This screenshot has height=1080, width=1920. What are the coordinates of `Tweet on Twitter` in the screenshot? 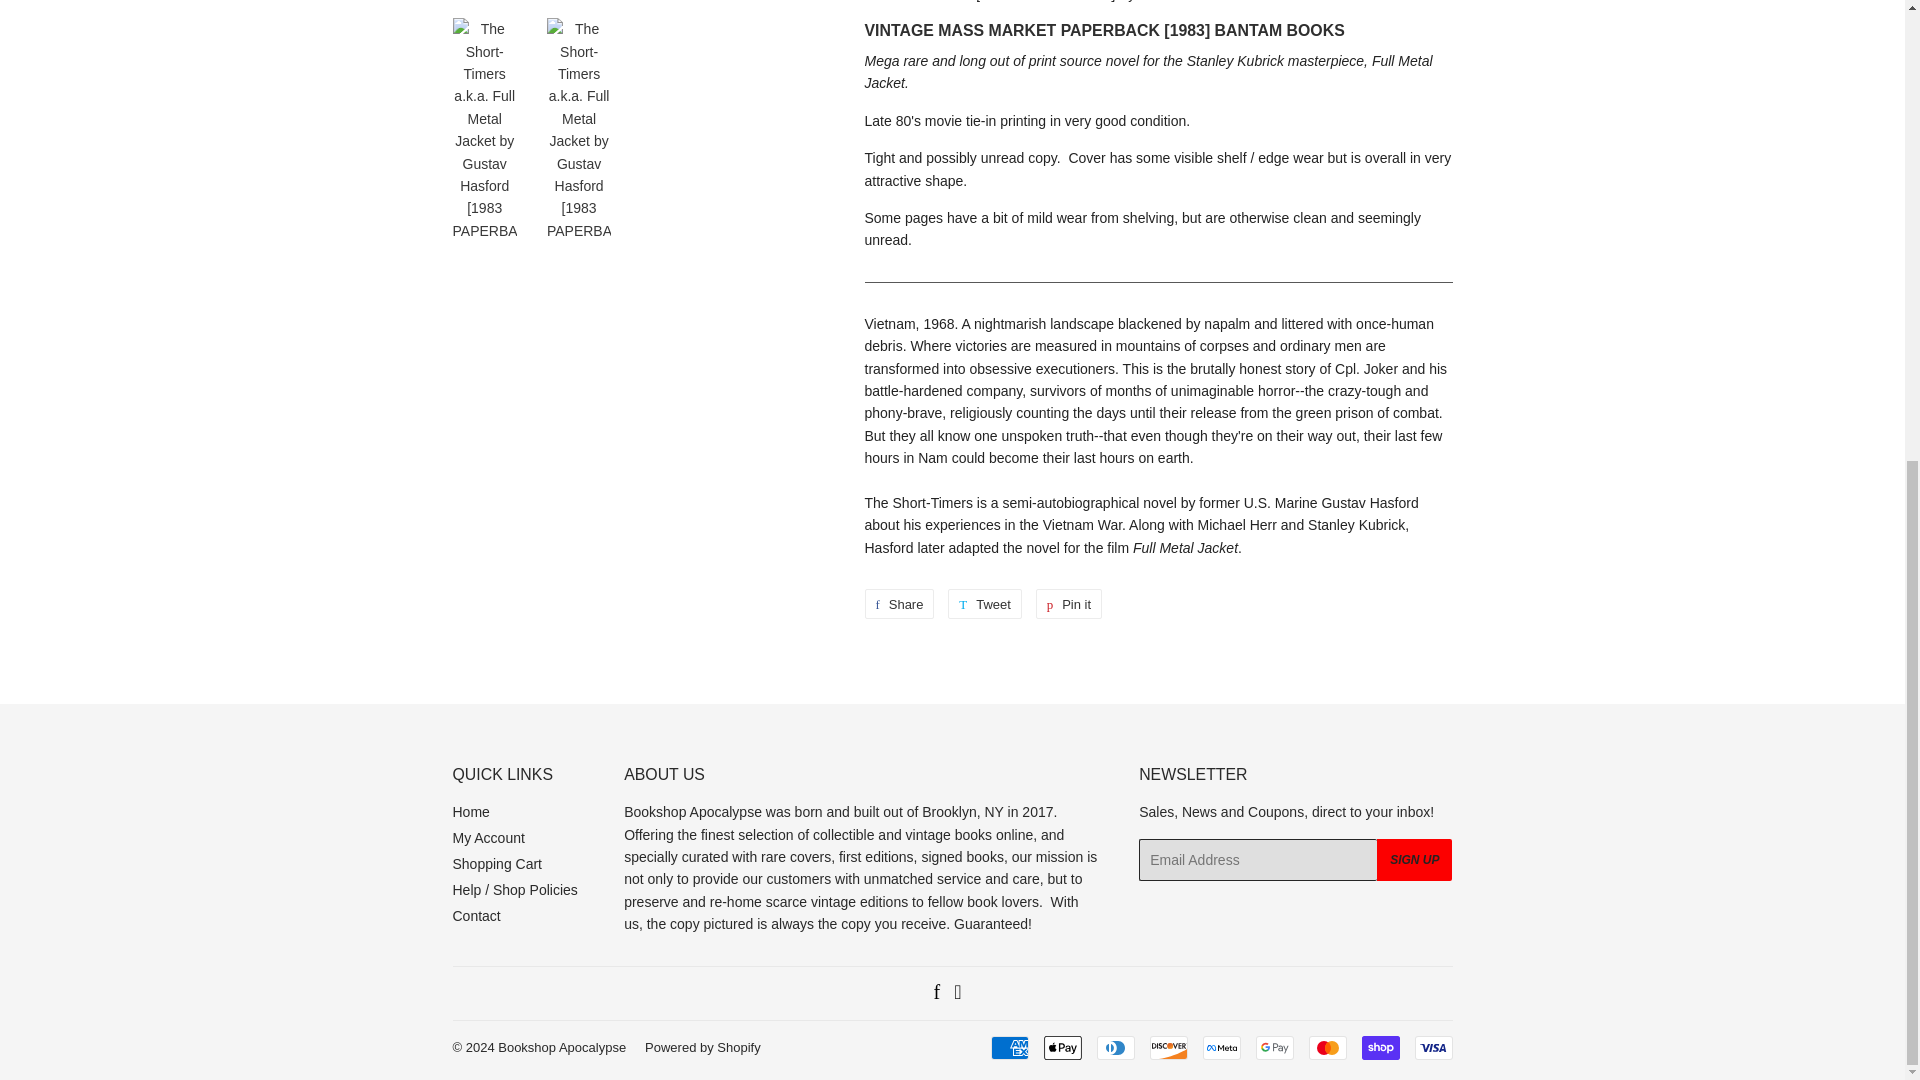 It's located at (984, 603).